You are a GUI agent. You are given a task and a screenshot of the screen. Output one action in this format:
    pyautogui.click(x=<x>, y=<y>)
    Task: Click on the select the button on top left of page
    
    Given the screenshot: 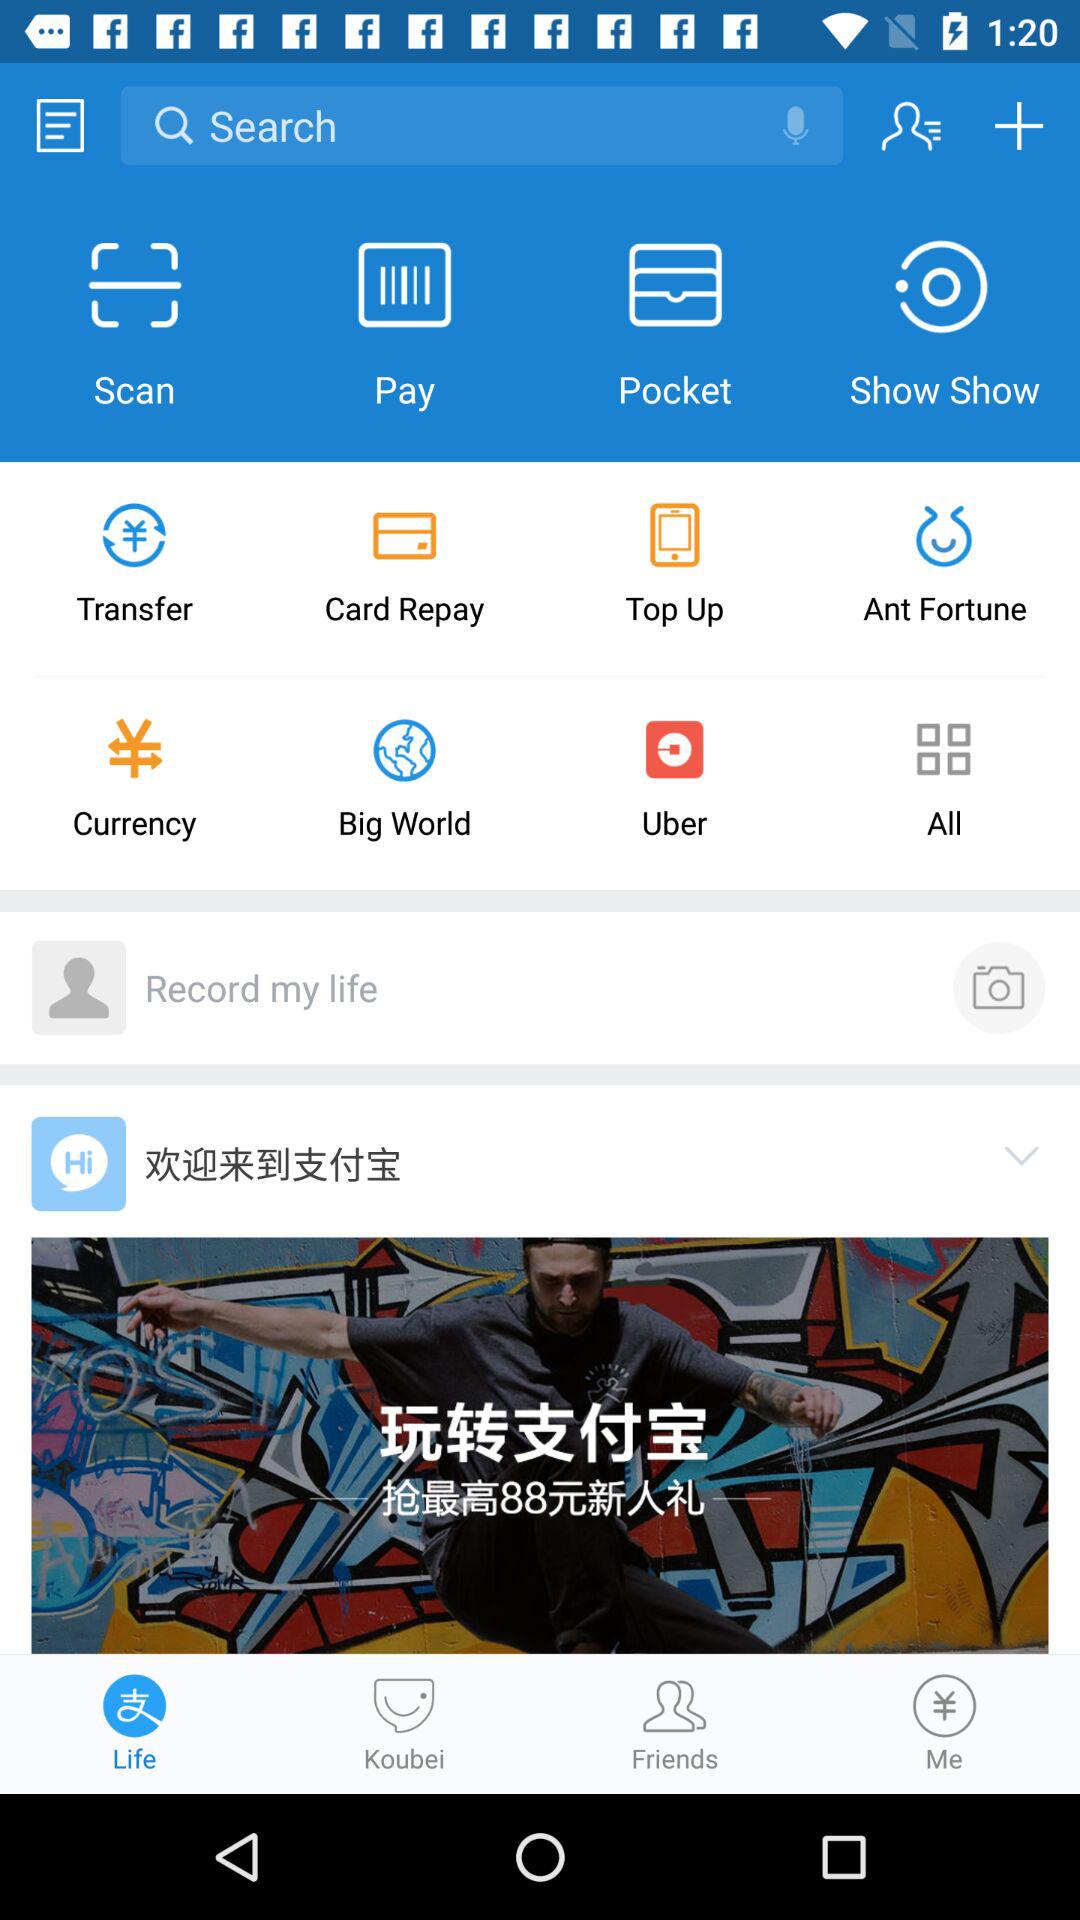 What is the action you would take?
    pyautogui.click(x=60, y=125)
    